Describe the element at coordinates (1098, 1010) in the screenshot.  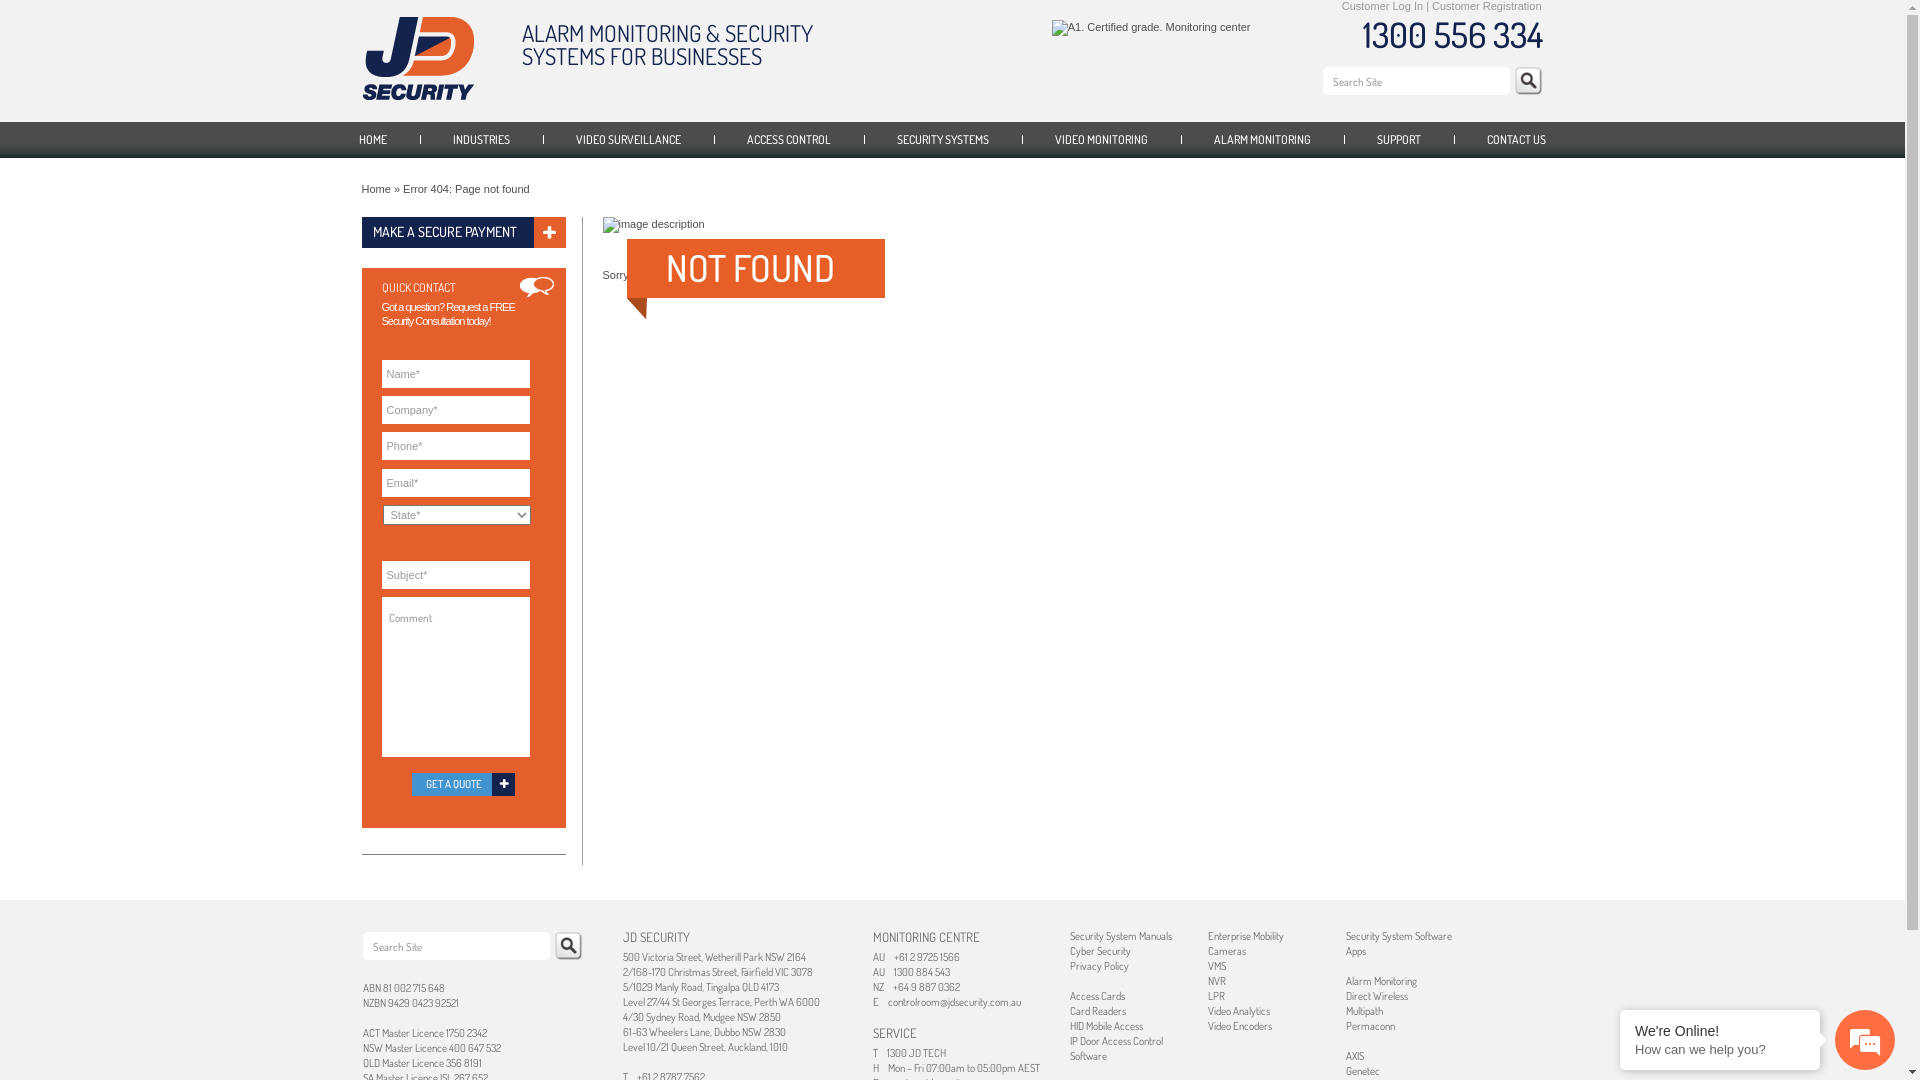
I see `Card Readers` at that location.